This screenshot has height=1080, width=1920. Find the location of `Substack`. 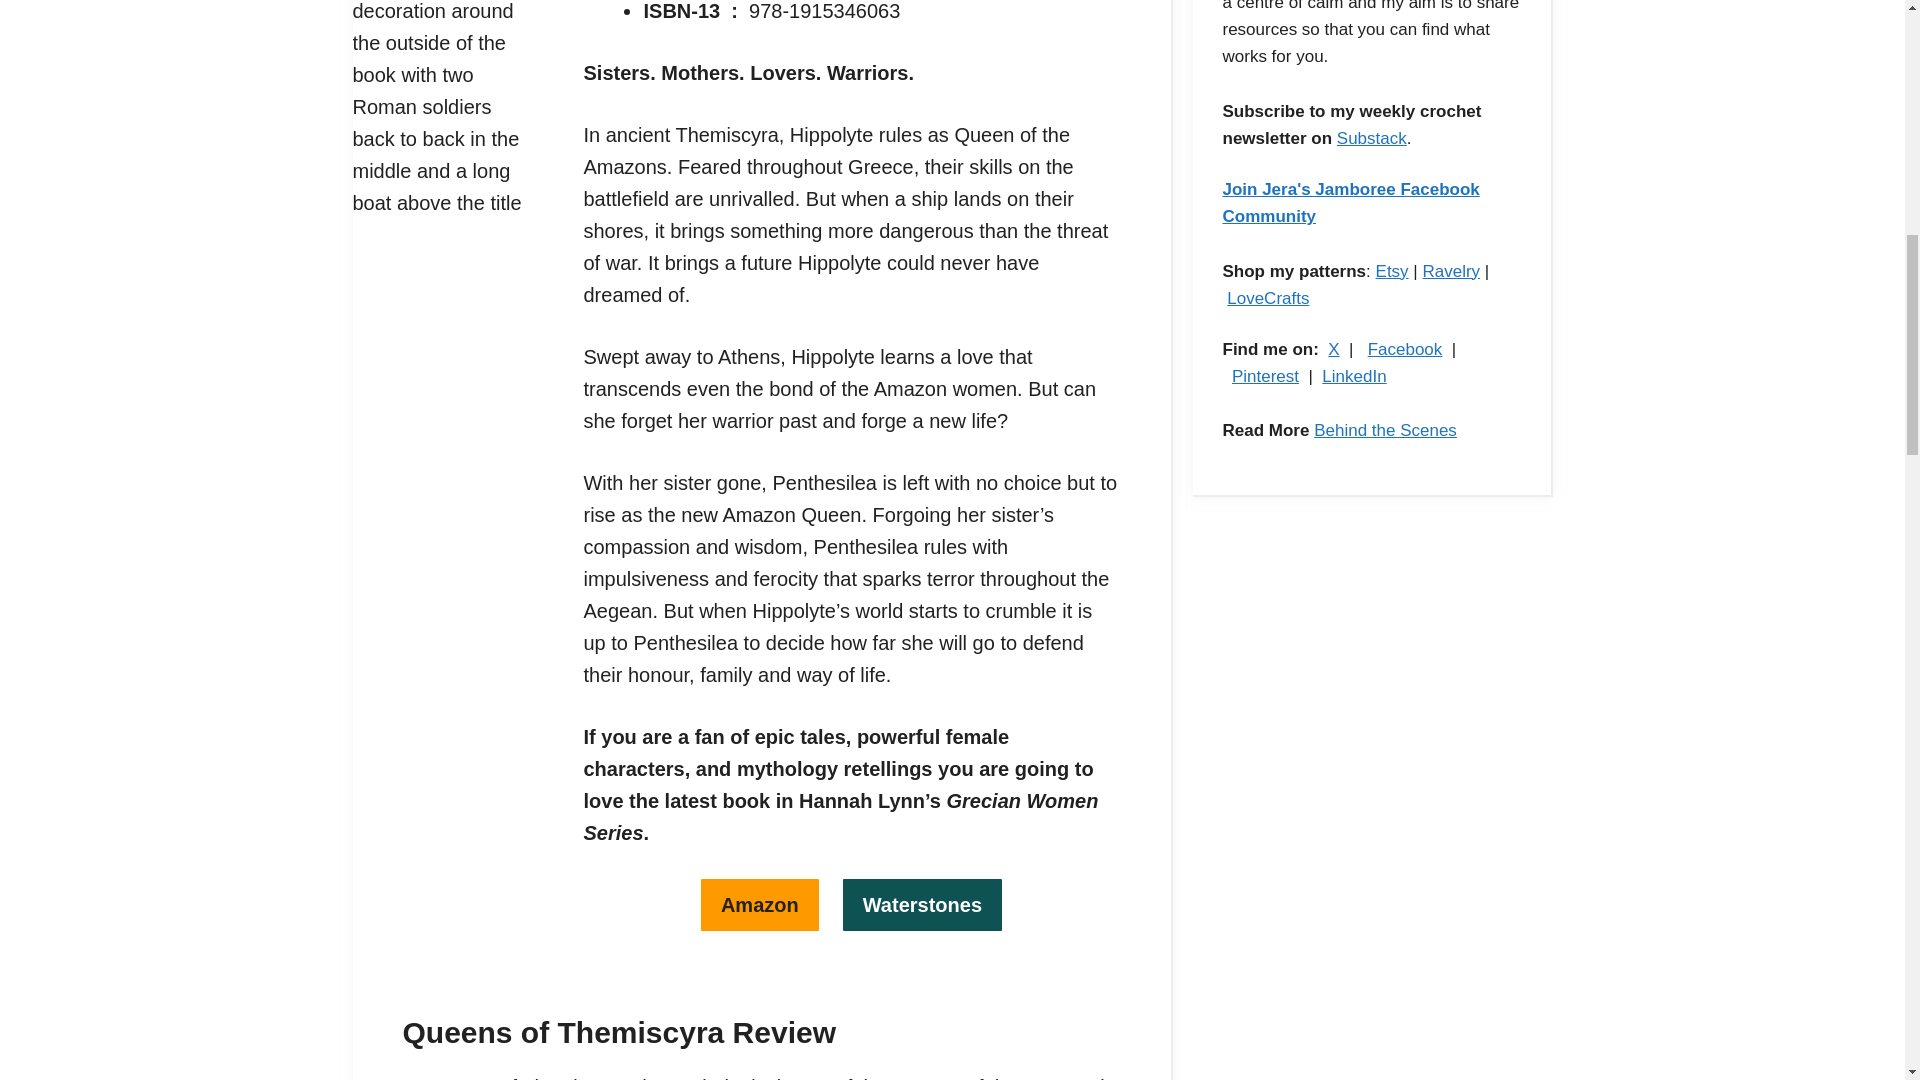

Substack is located at coordinates (1372, 138).